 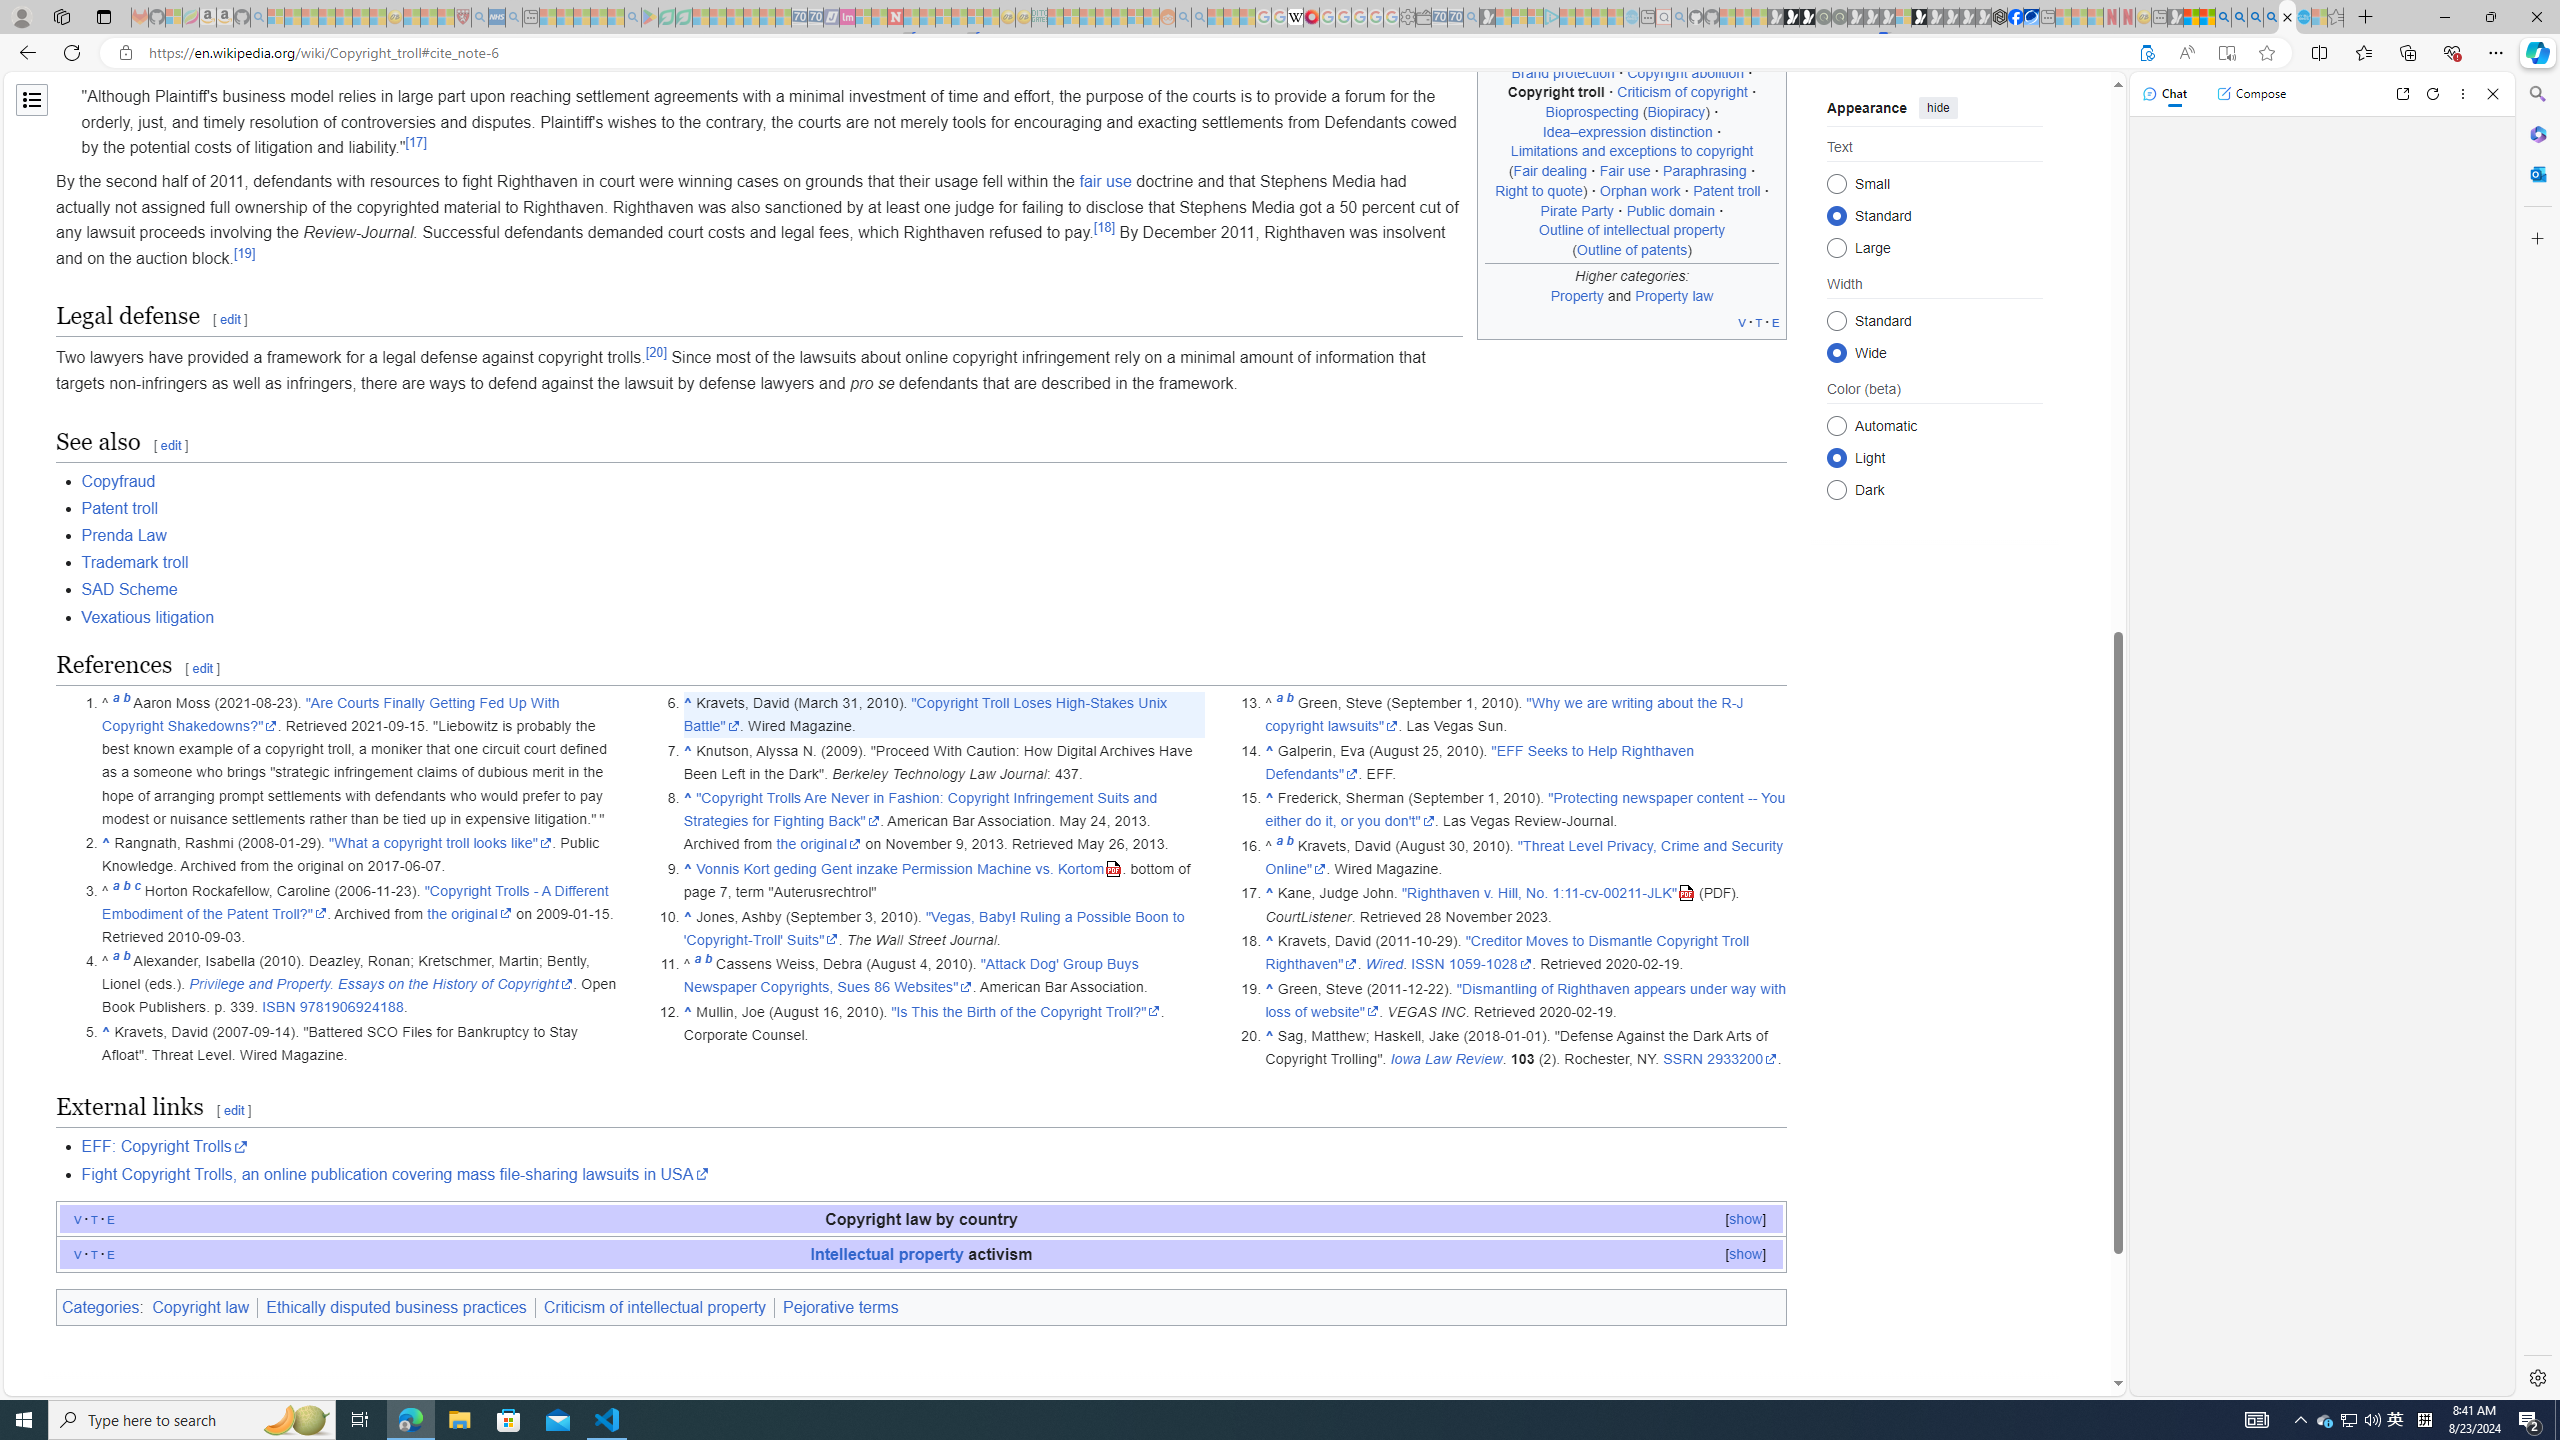 What do you see at coordinates (655, 1307) in the screenshot?
I see `Criticism of intellectual property` at bounding box center [655, 1307].